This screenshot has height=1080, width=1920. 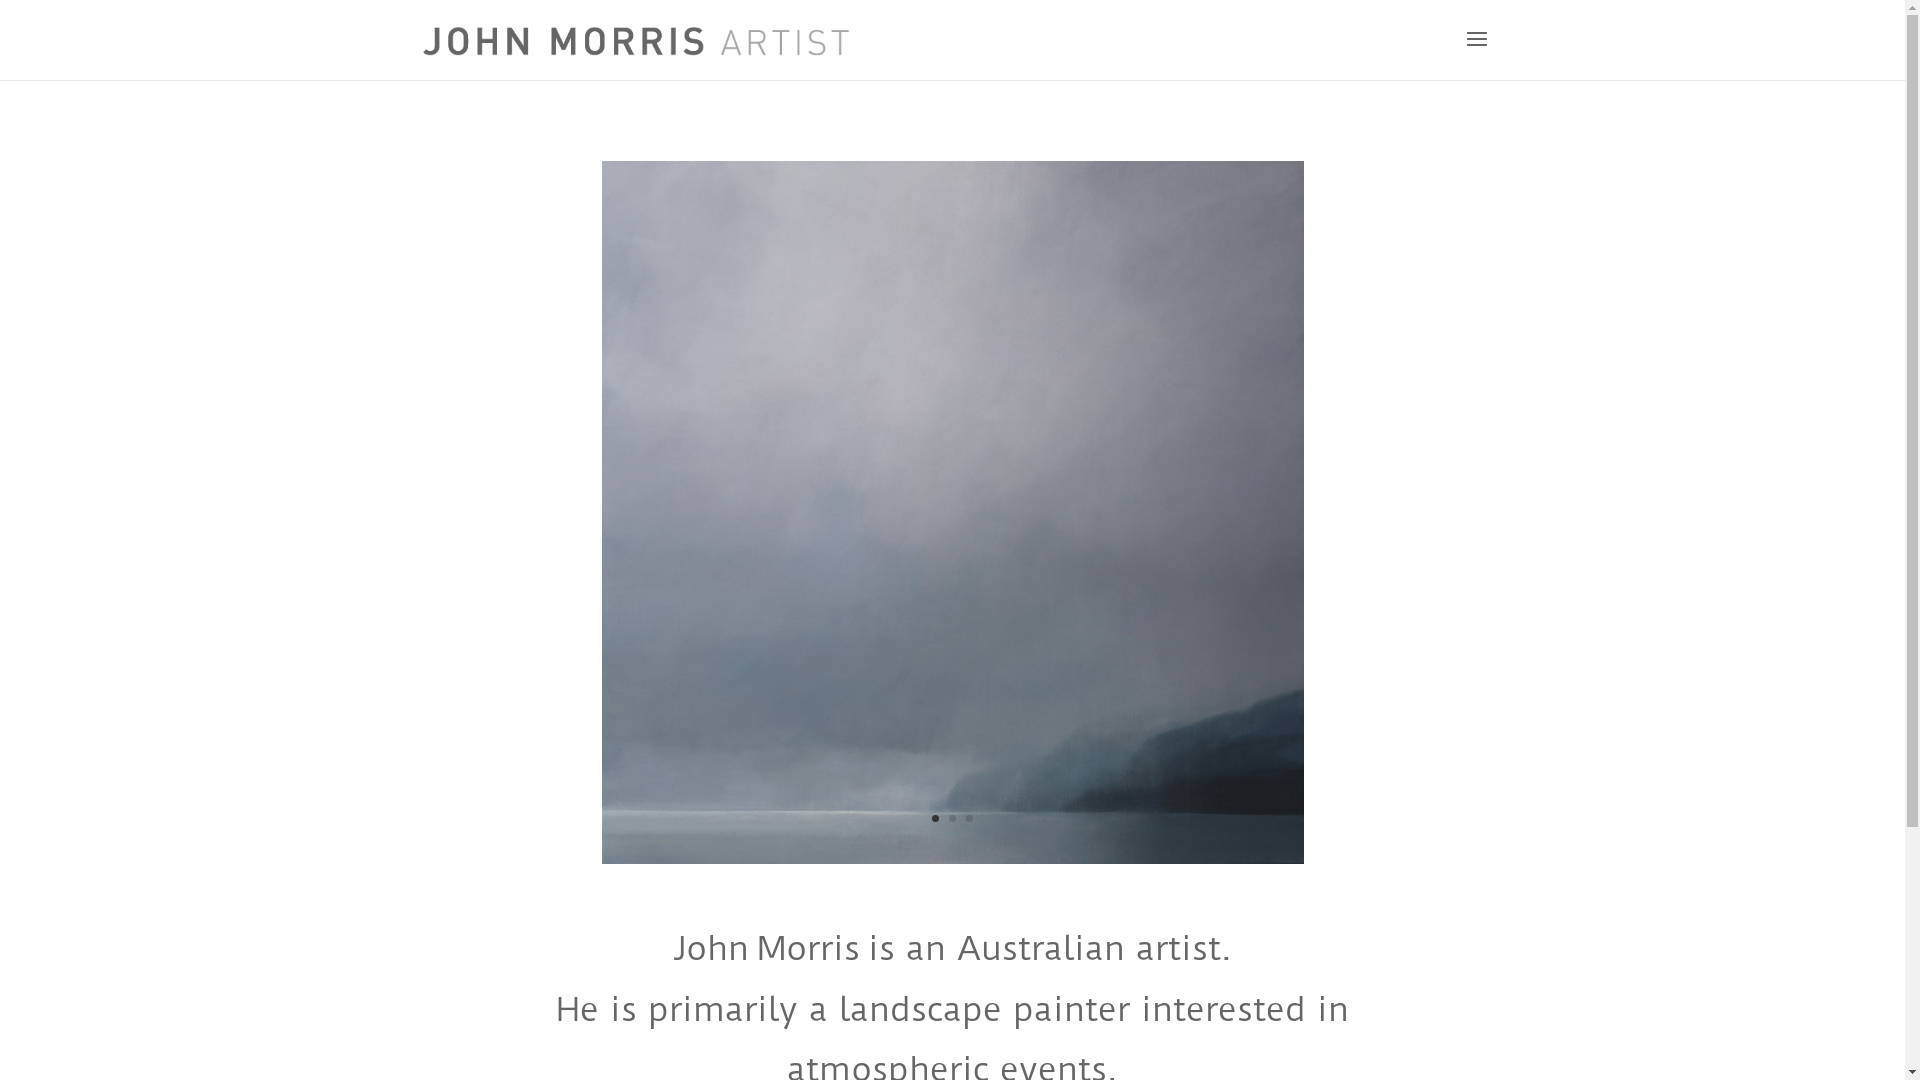 What do you see at coordinates (969, 818) in the screenshot?
I see `3` at bounding box center [969, 818].